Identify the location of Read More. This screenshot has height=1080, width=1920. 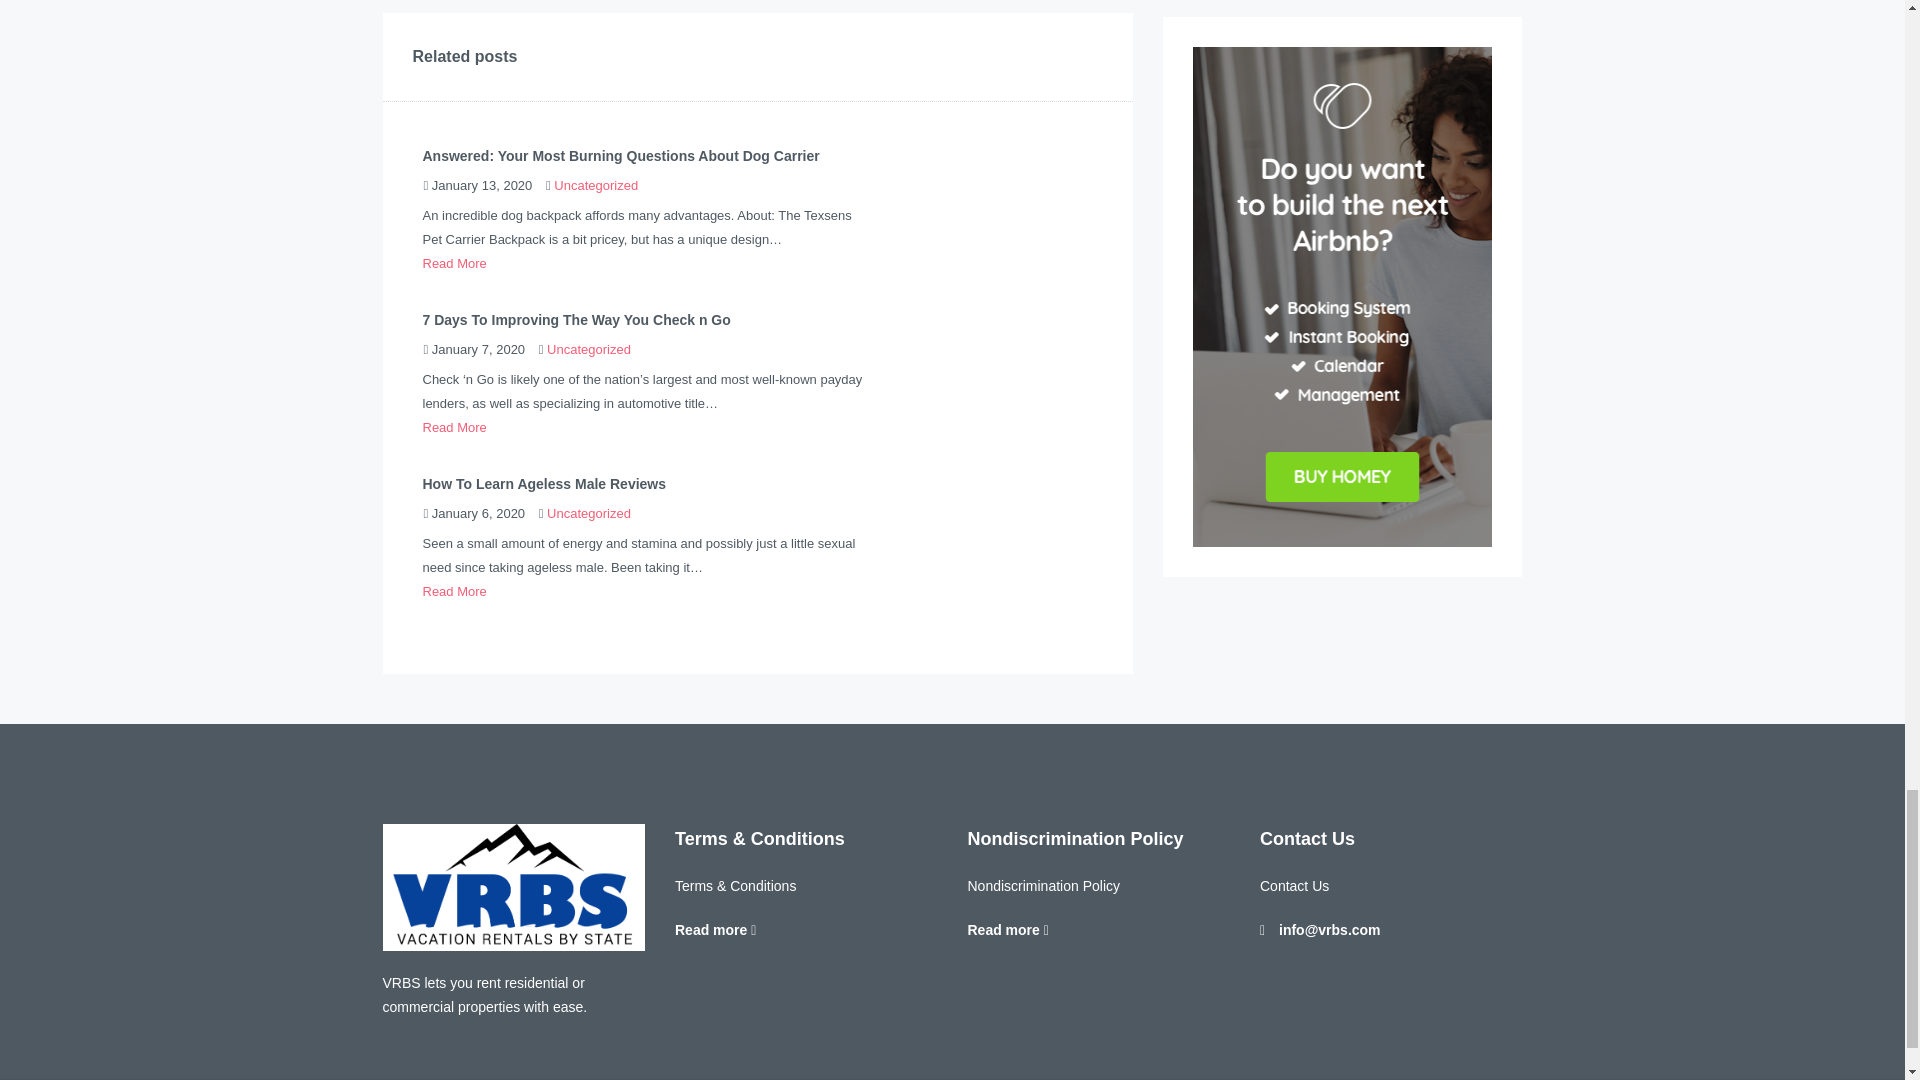
(454, 428).